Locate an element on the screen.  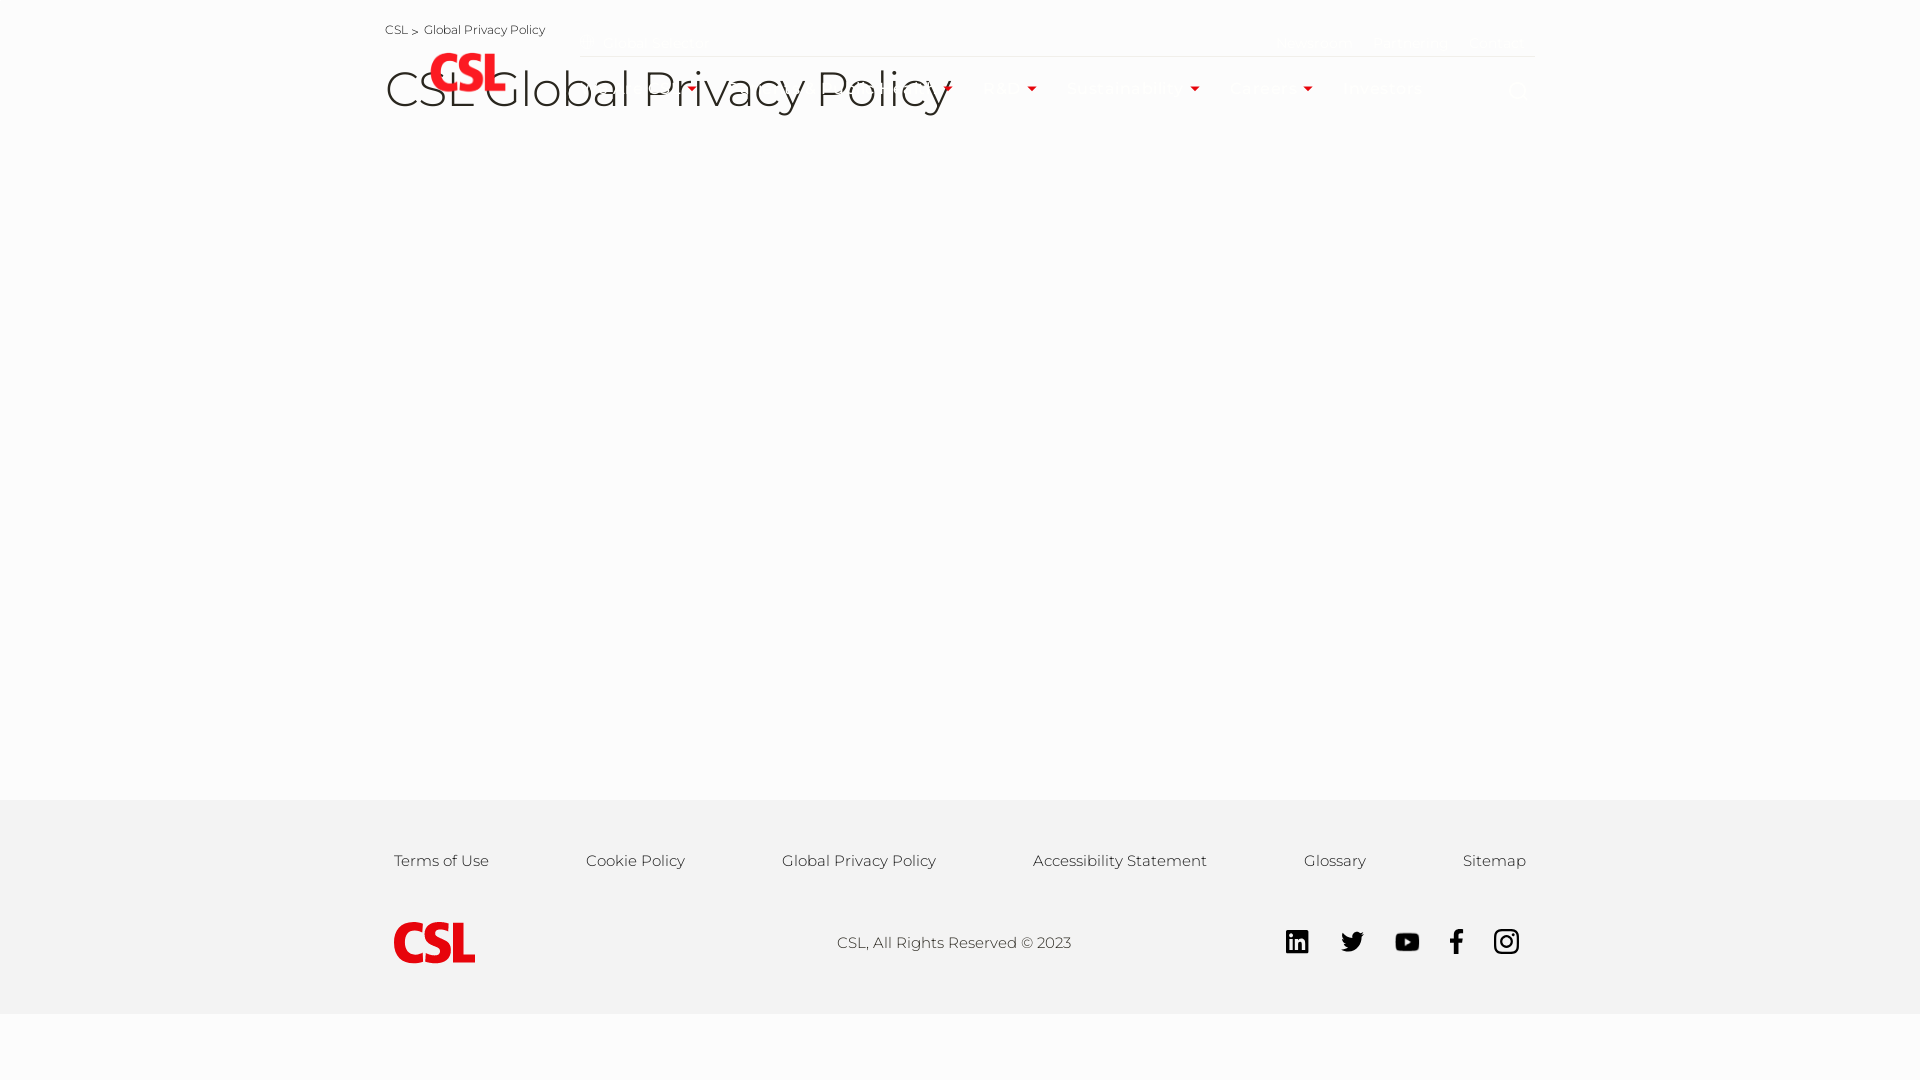
Global Privacy Policy is located at coordinates (859, 861).